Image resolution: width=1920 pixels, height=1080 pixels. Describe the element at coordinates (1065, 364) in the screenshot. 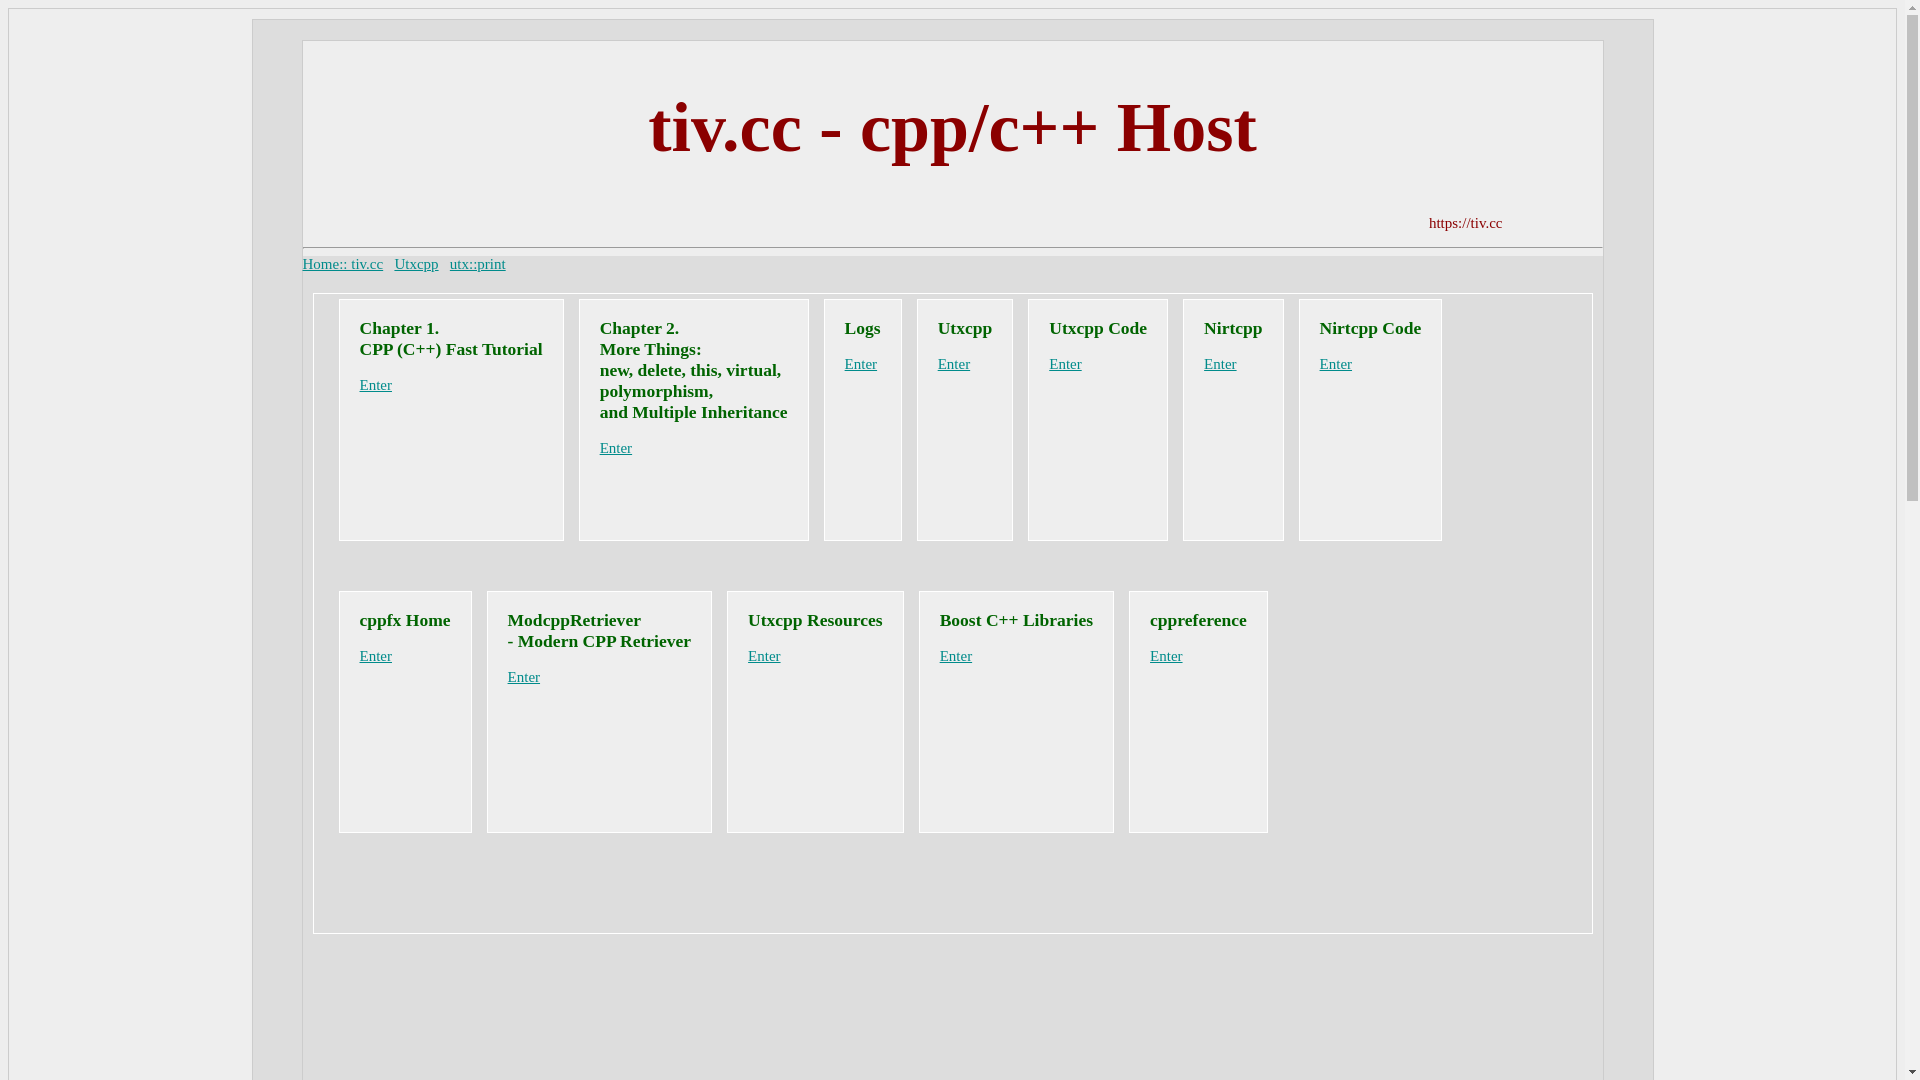

I see `Enter` at that location.